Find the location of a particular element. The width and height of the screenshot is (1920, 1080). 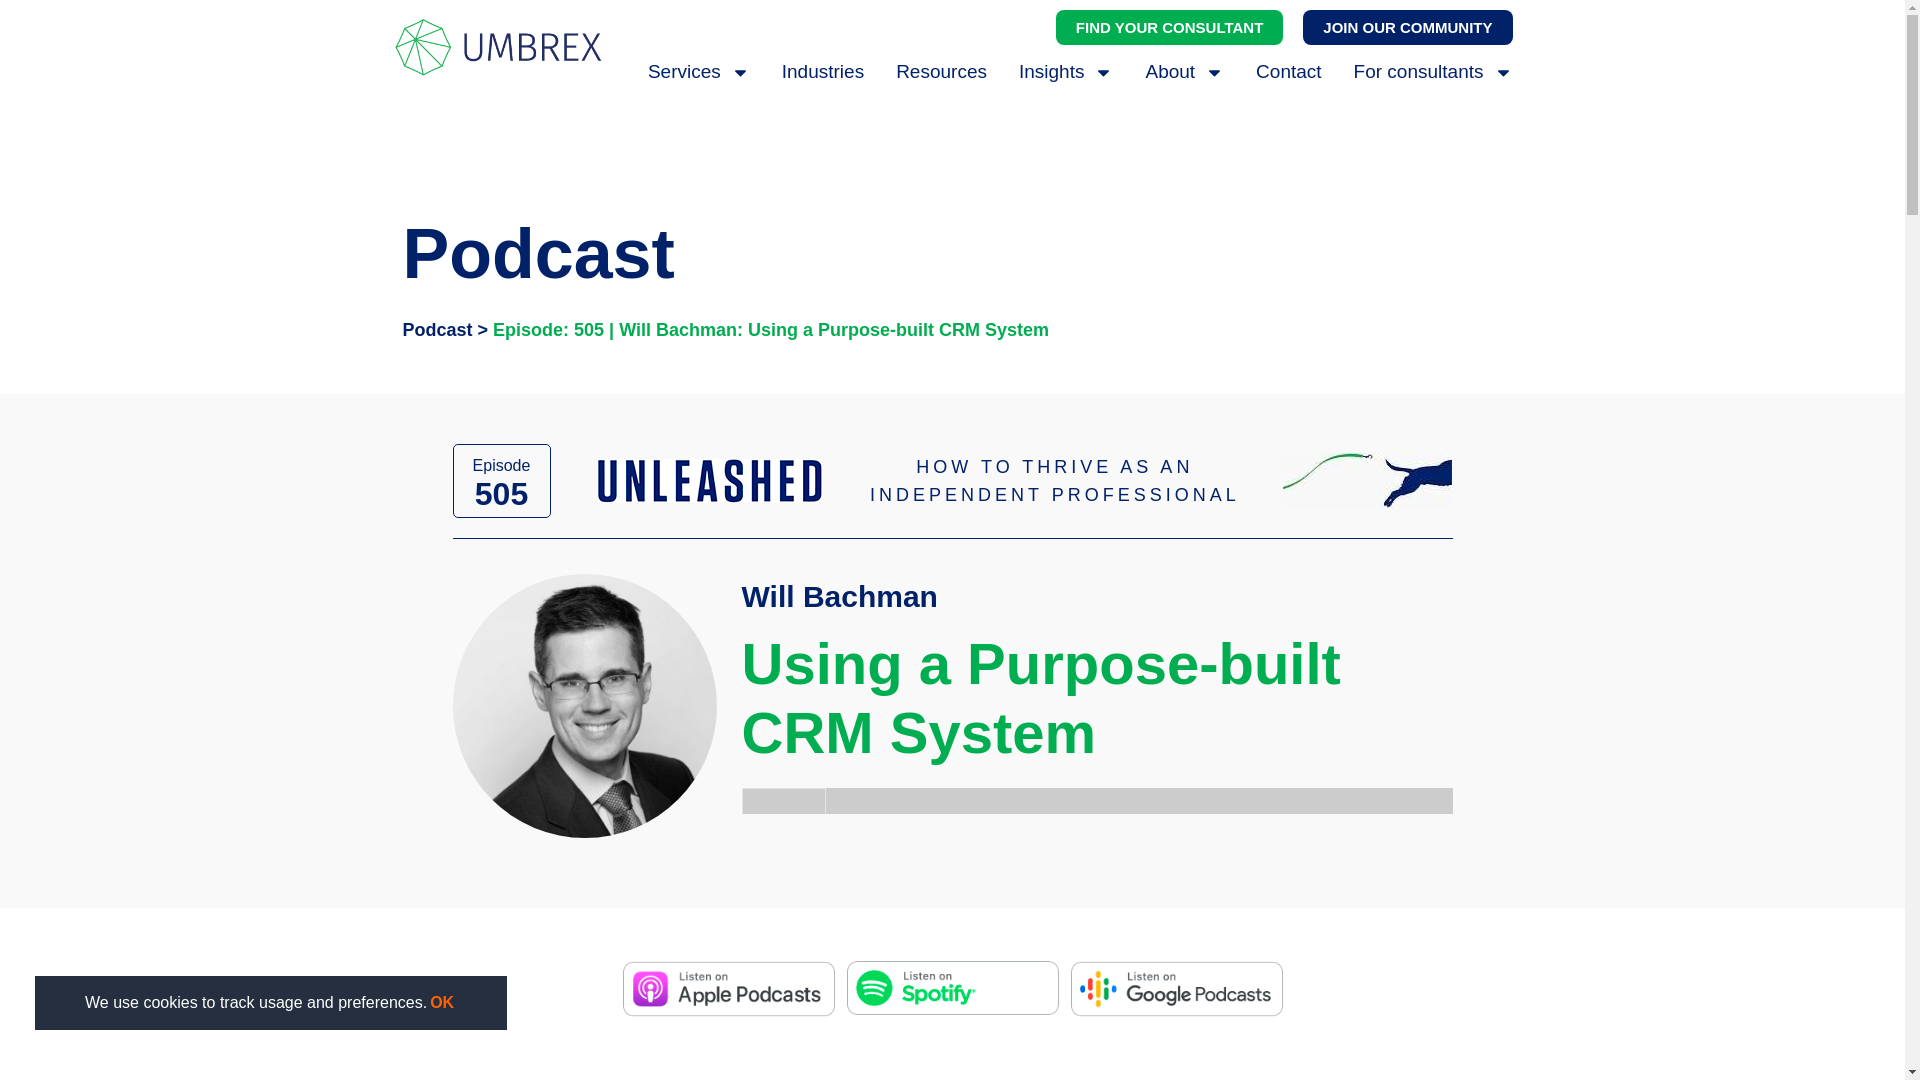

Industries is located at coordinates (822, 72).